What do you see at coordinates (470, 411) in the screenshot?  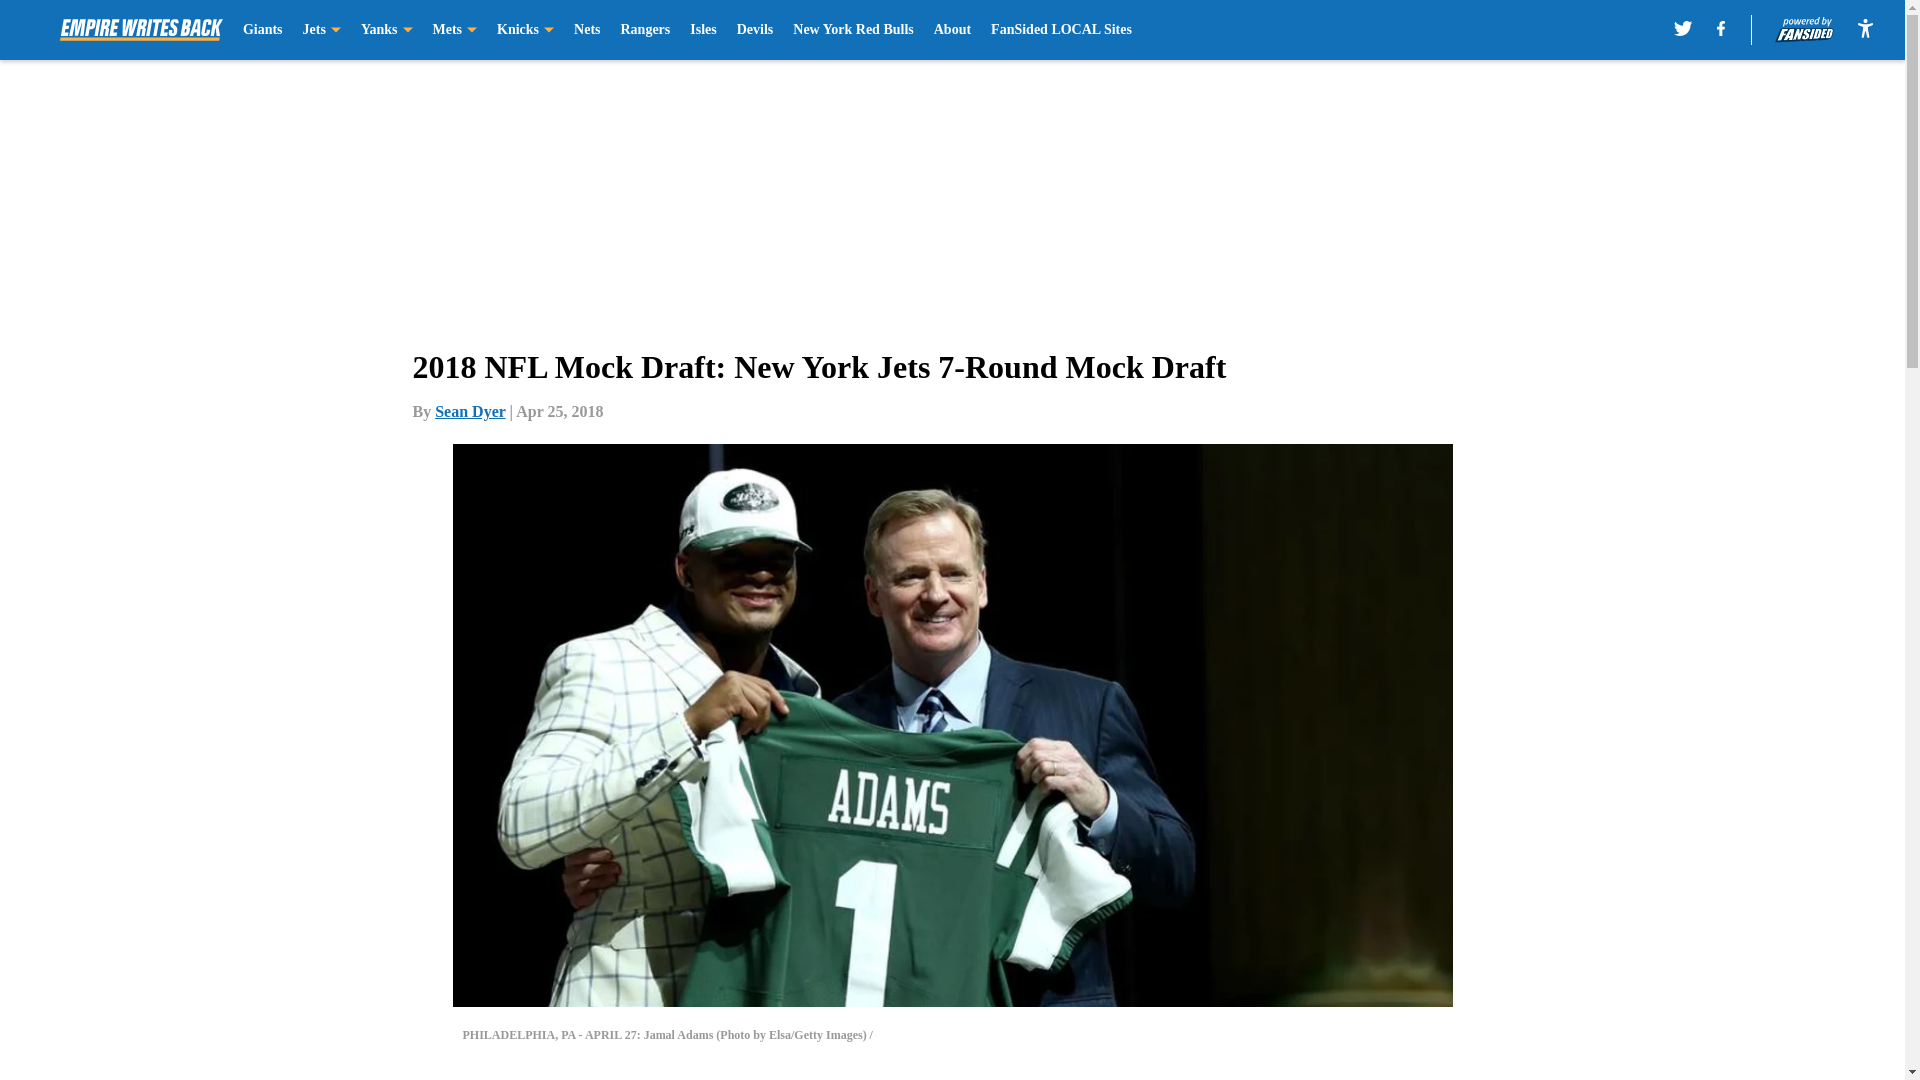 I see `Sean Dyer` at bounding box center [470, 411].